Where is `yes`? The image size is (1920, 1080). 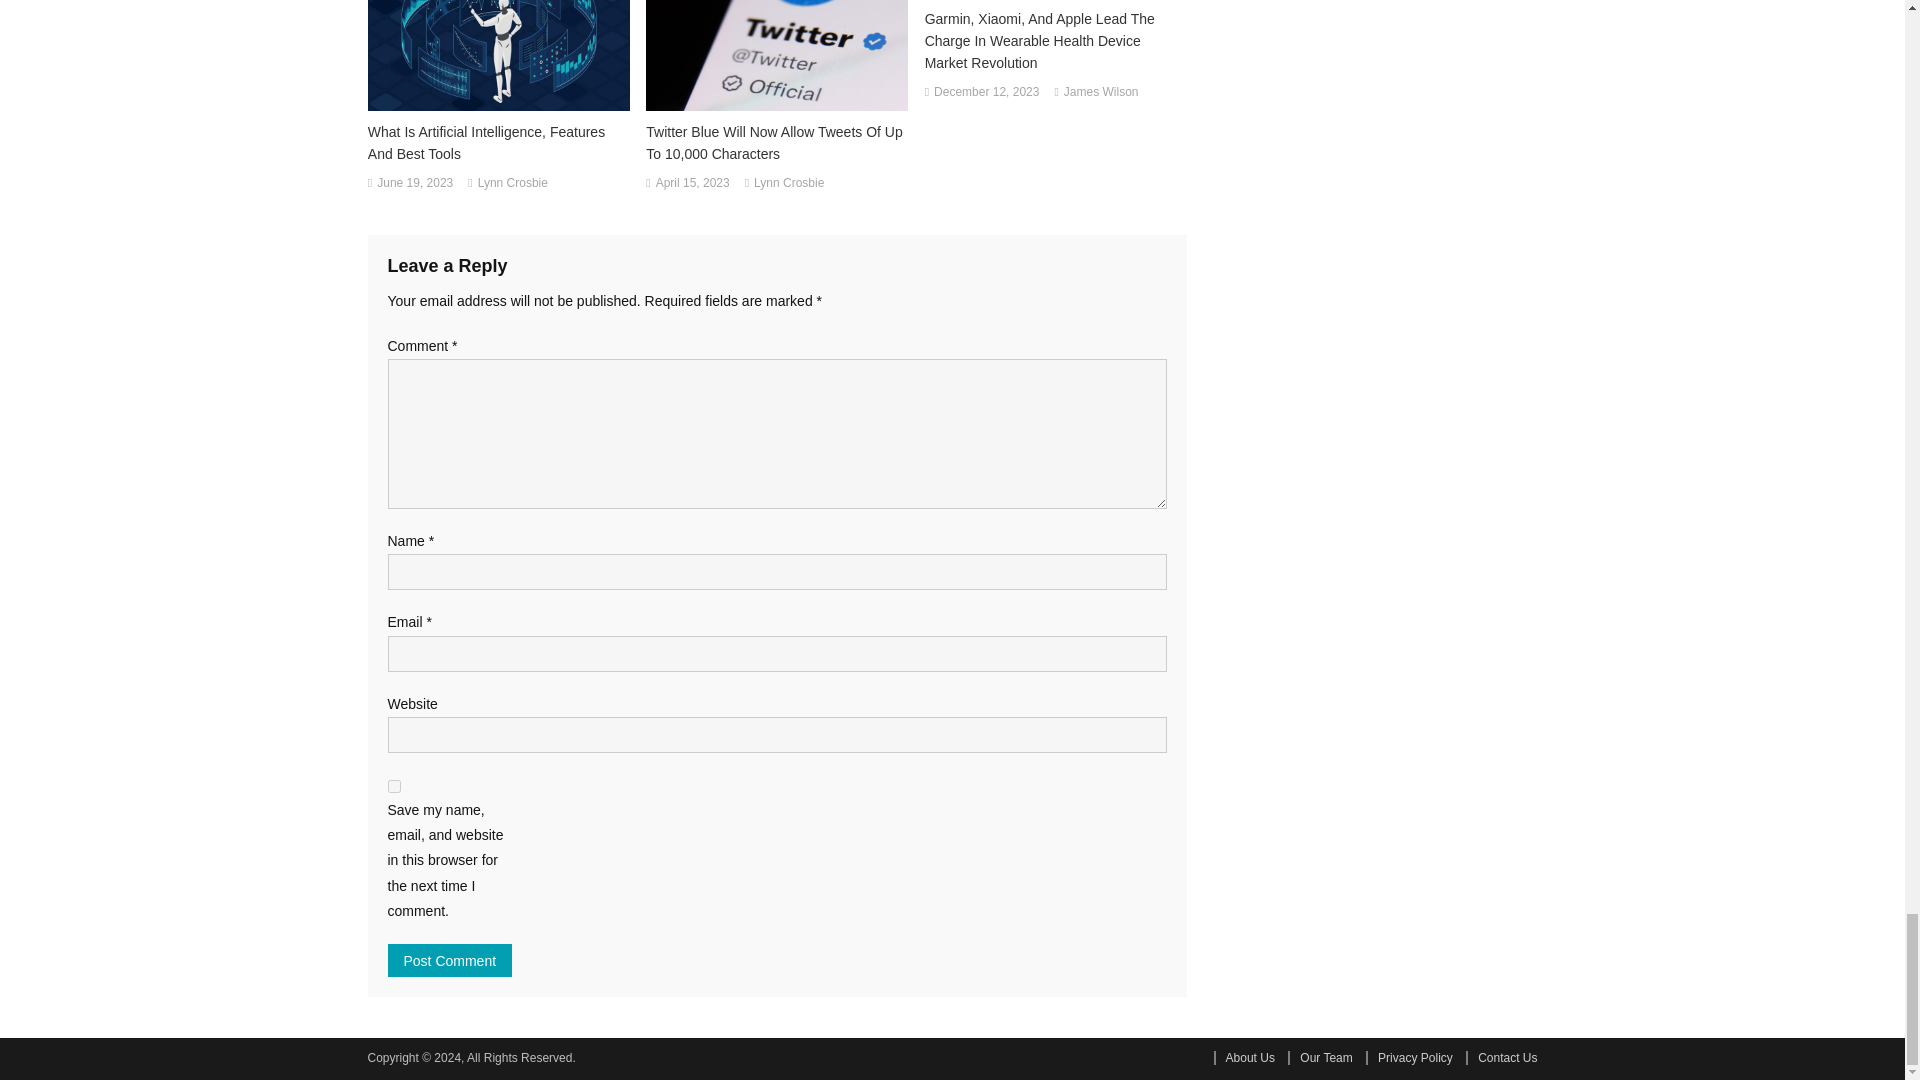 yes is located at coordinates (394, 786).